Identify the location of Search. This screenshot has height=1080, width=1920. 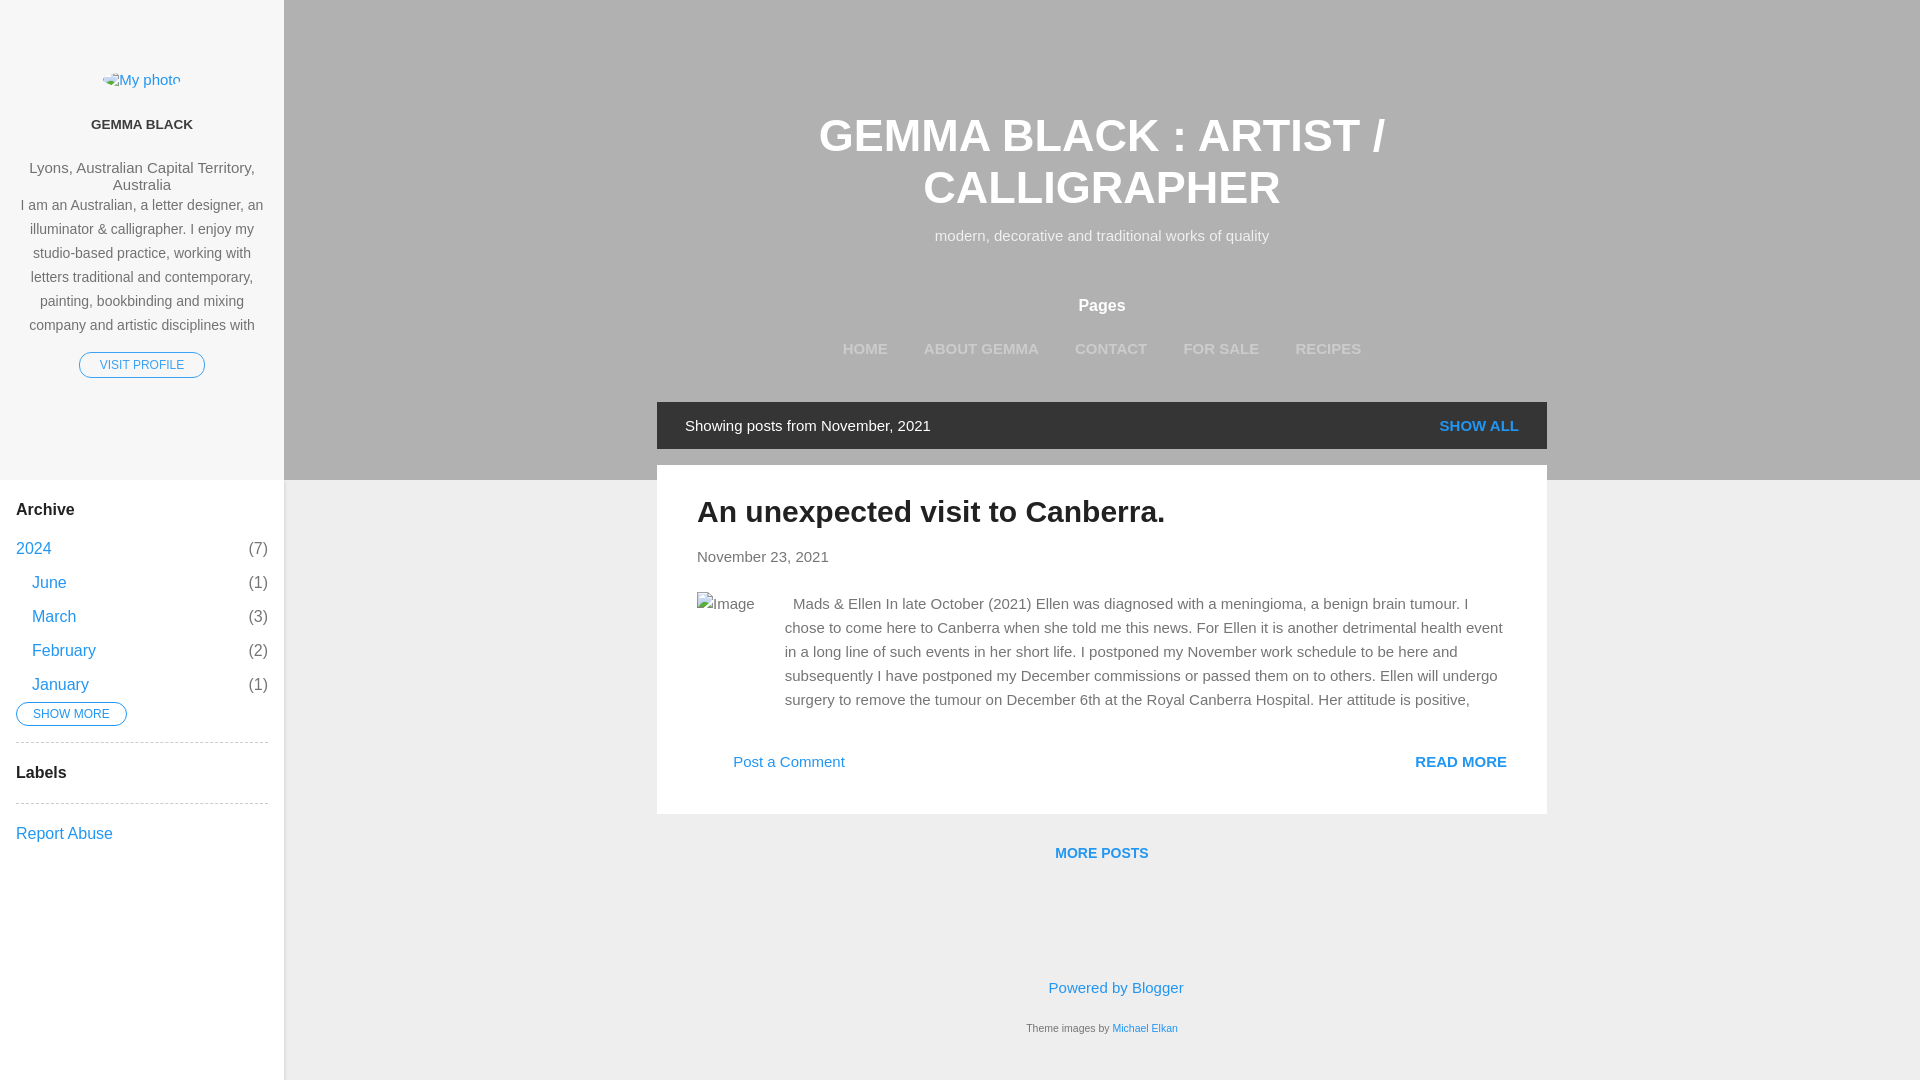
(1461, 760).